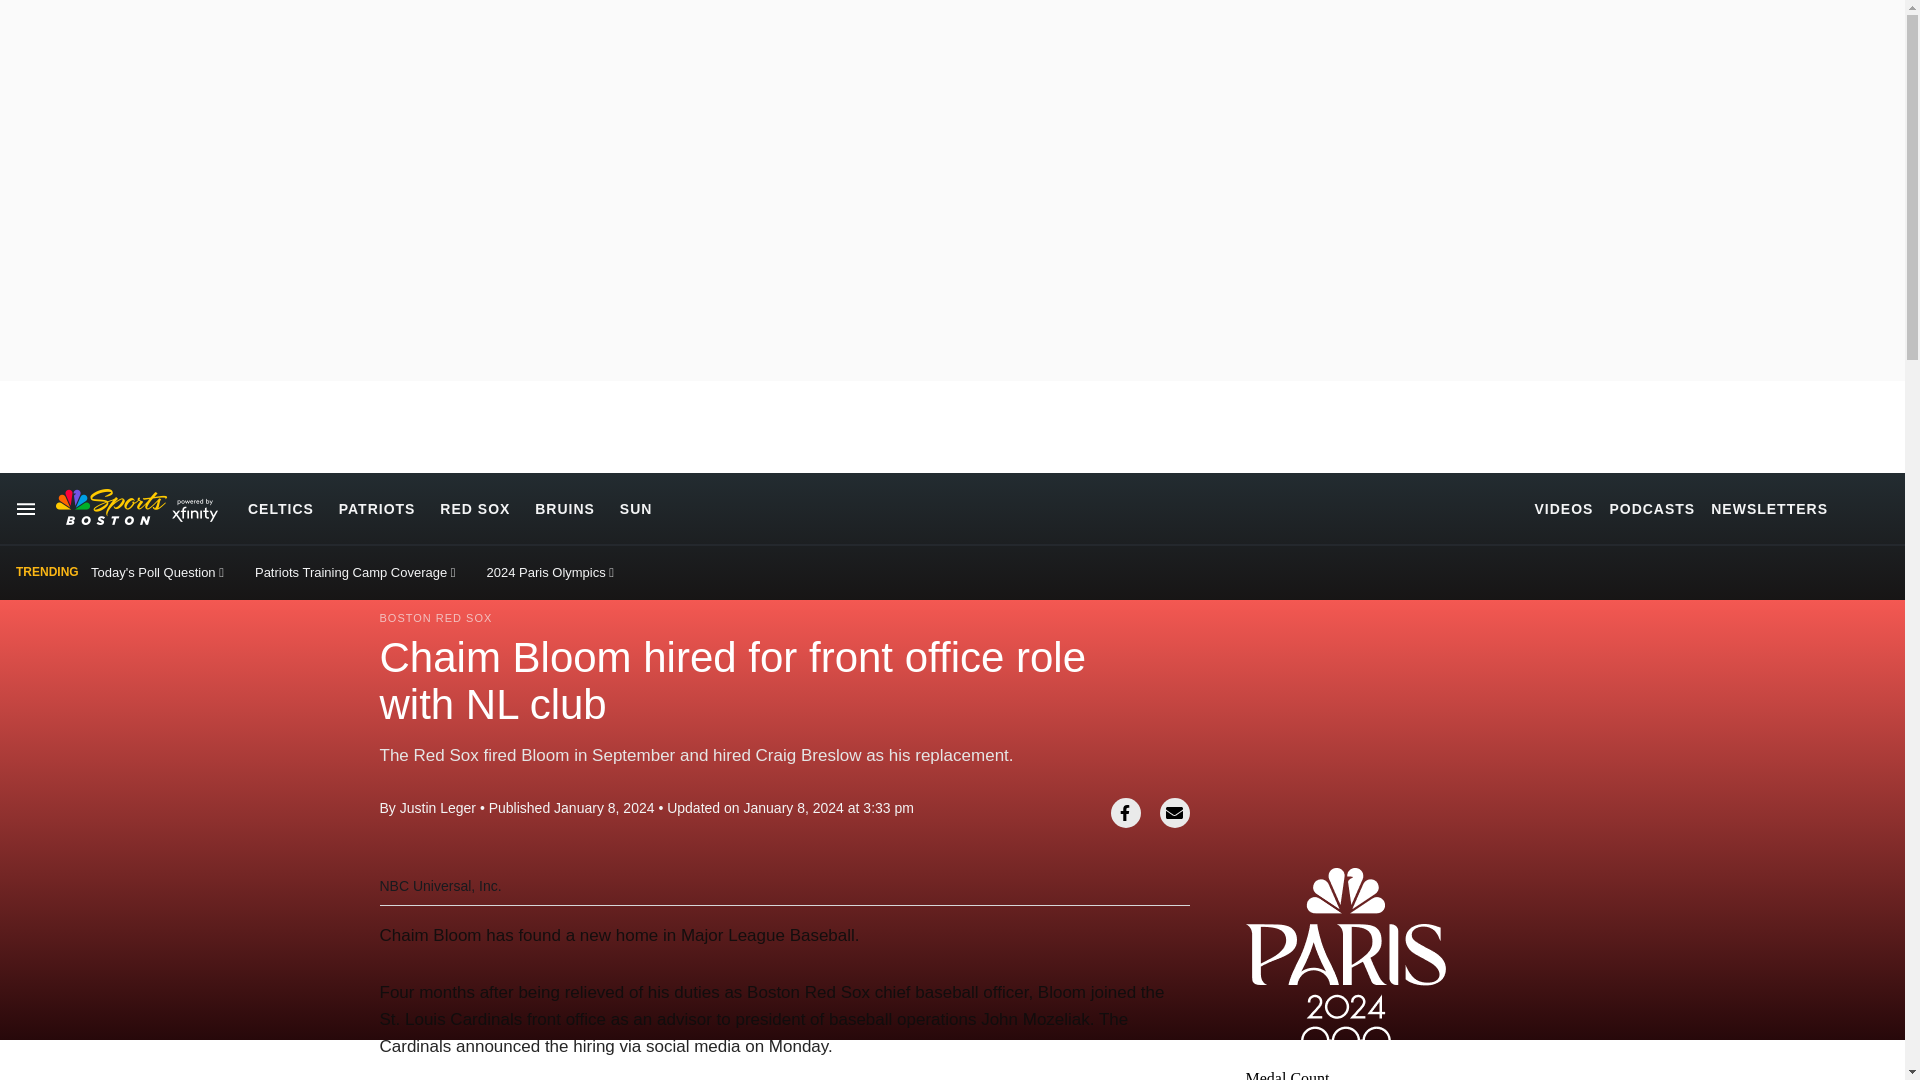 The height and width of the screenshot is (1080, 1920). What do you see at coordinates (636, 508) in the screenshot?
I see `SUN` at bounding box center [636, 508].